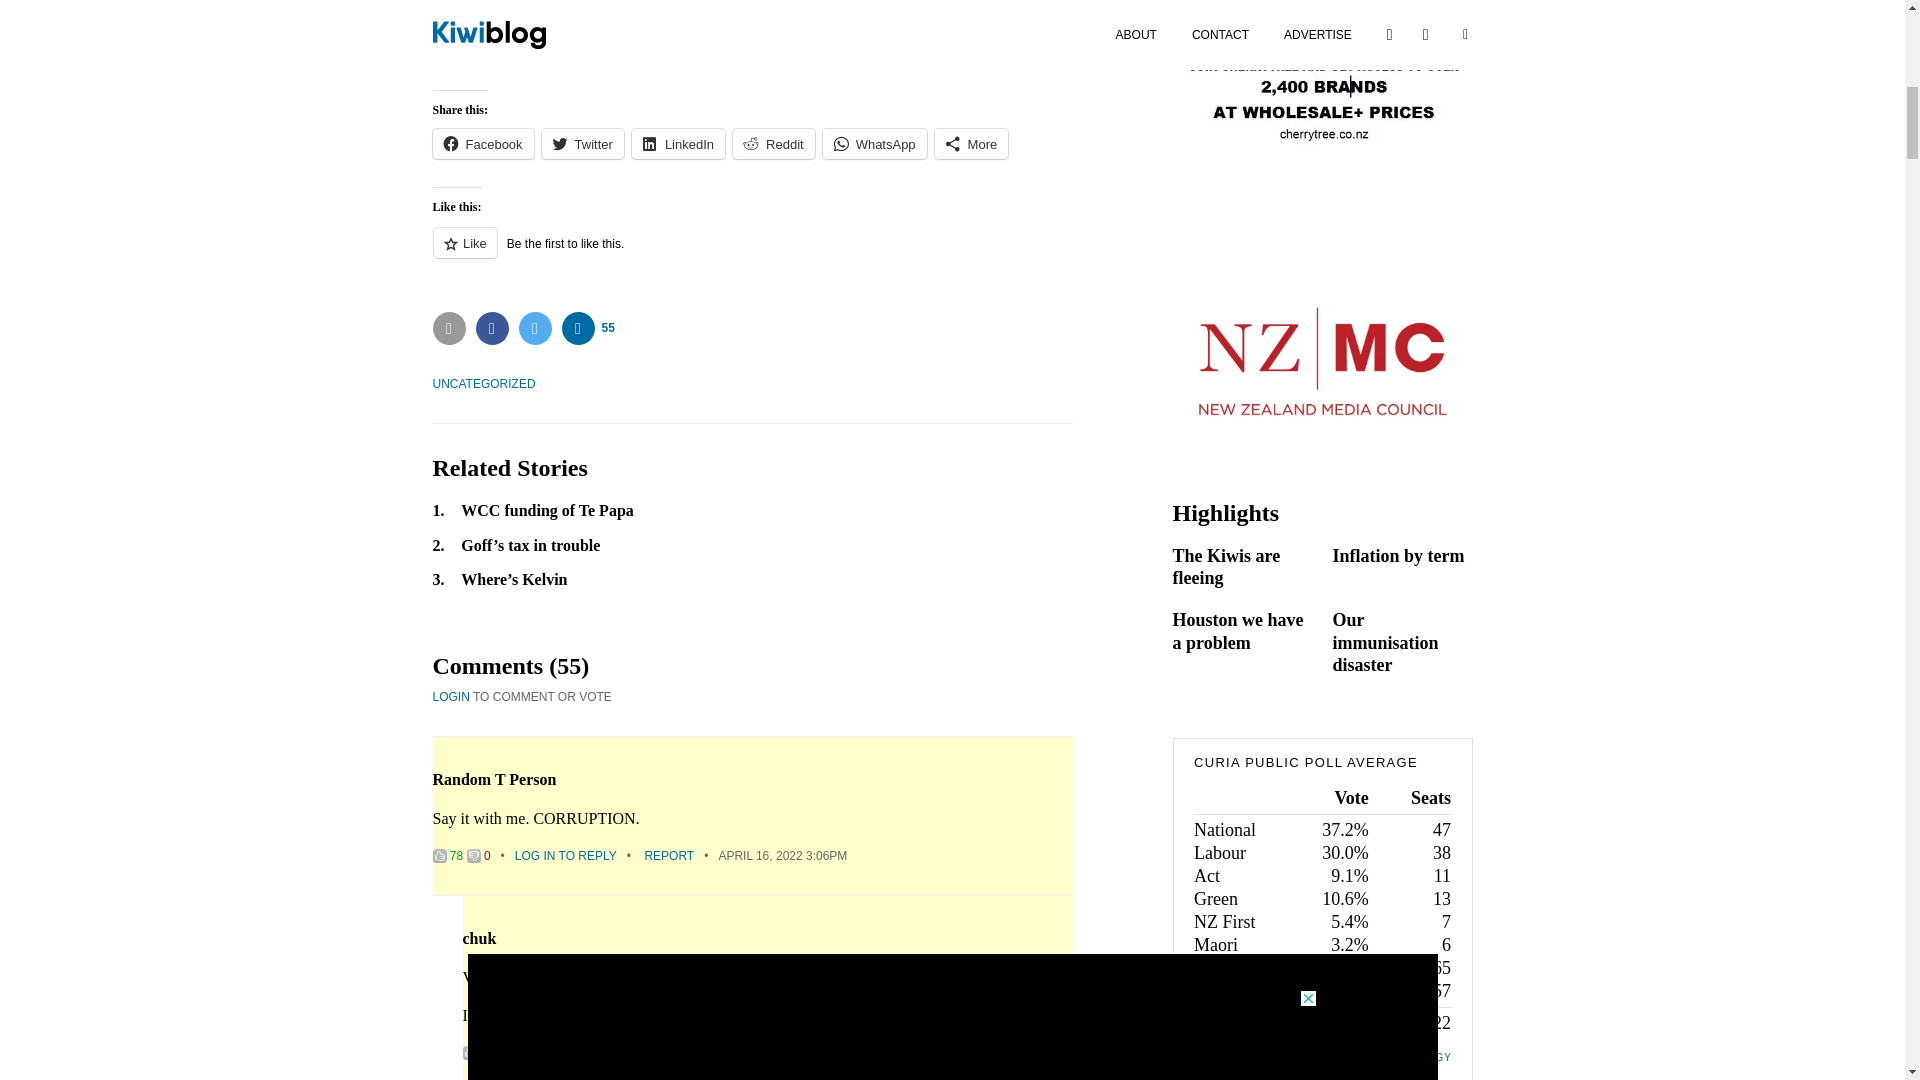  What do you see at coordinates (782, 855) in the screenshot?
I see `APRIL 16, 2022 3:06PM` at bounding box center [782, 855].